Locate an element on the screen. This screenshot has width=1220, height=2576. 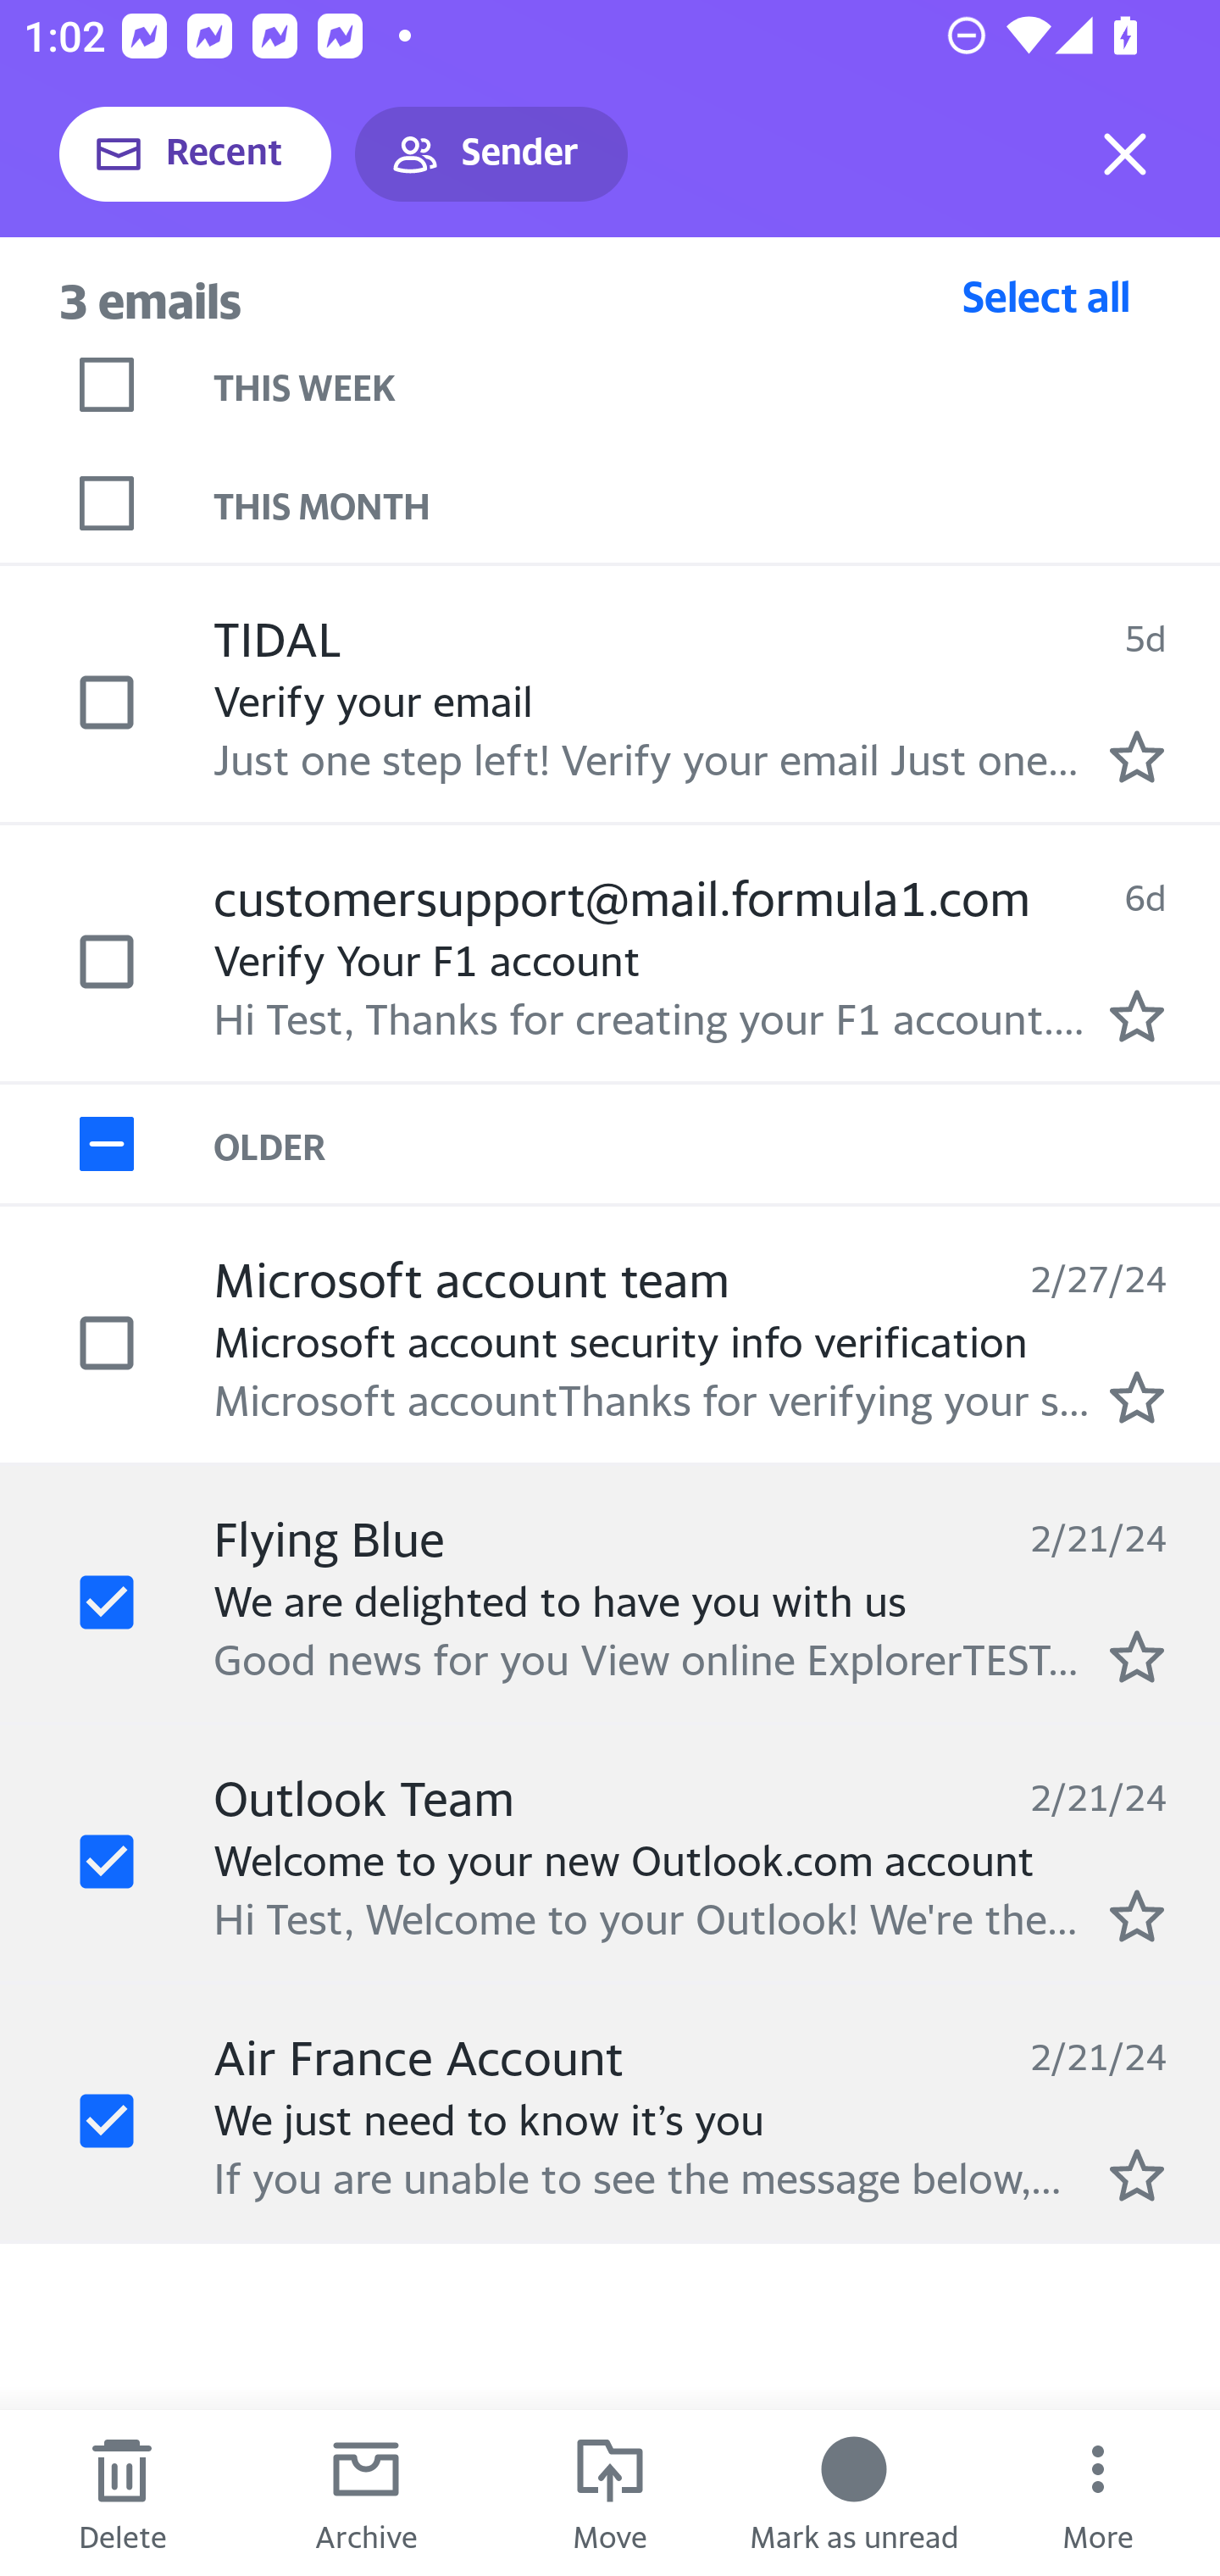
Exit selection mode is located at coordinates (1125, 154).